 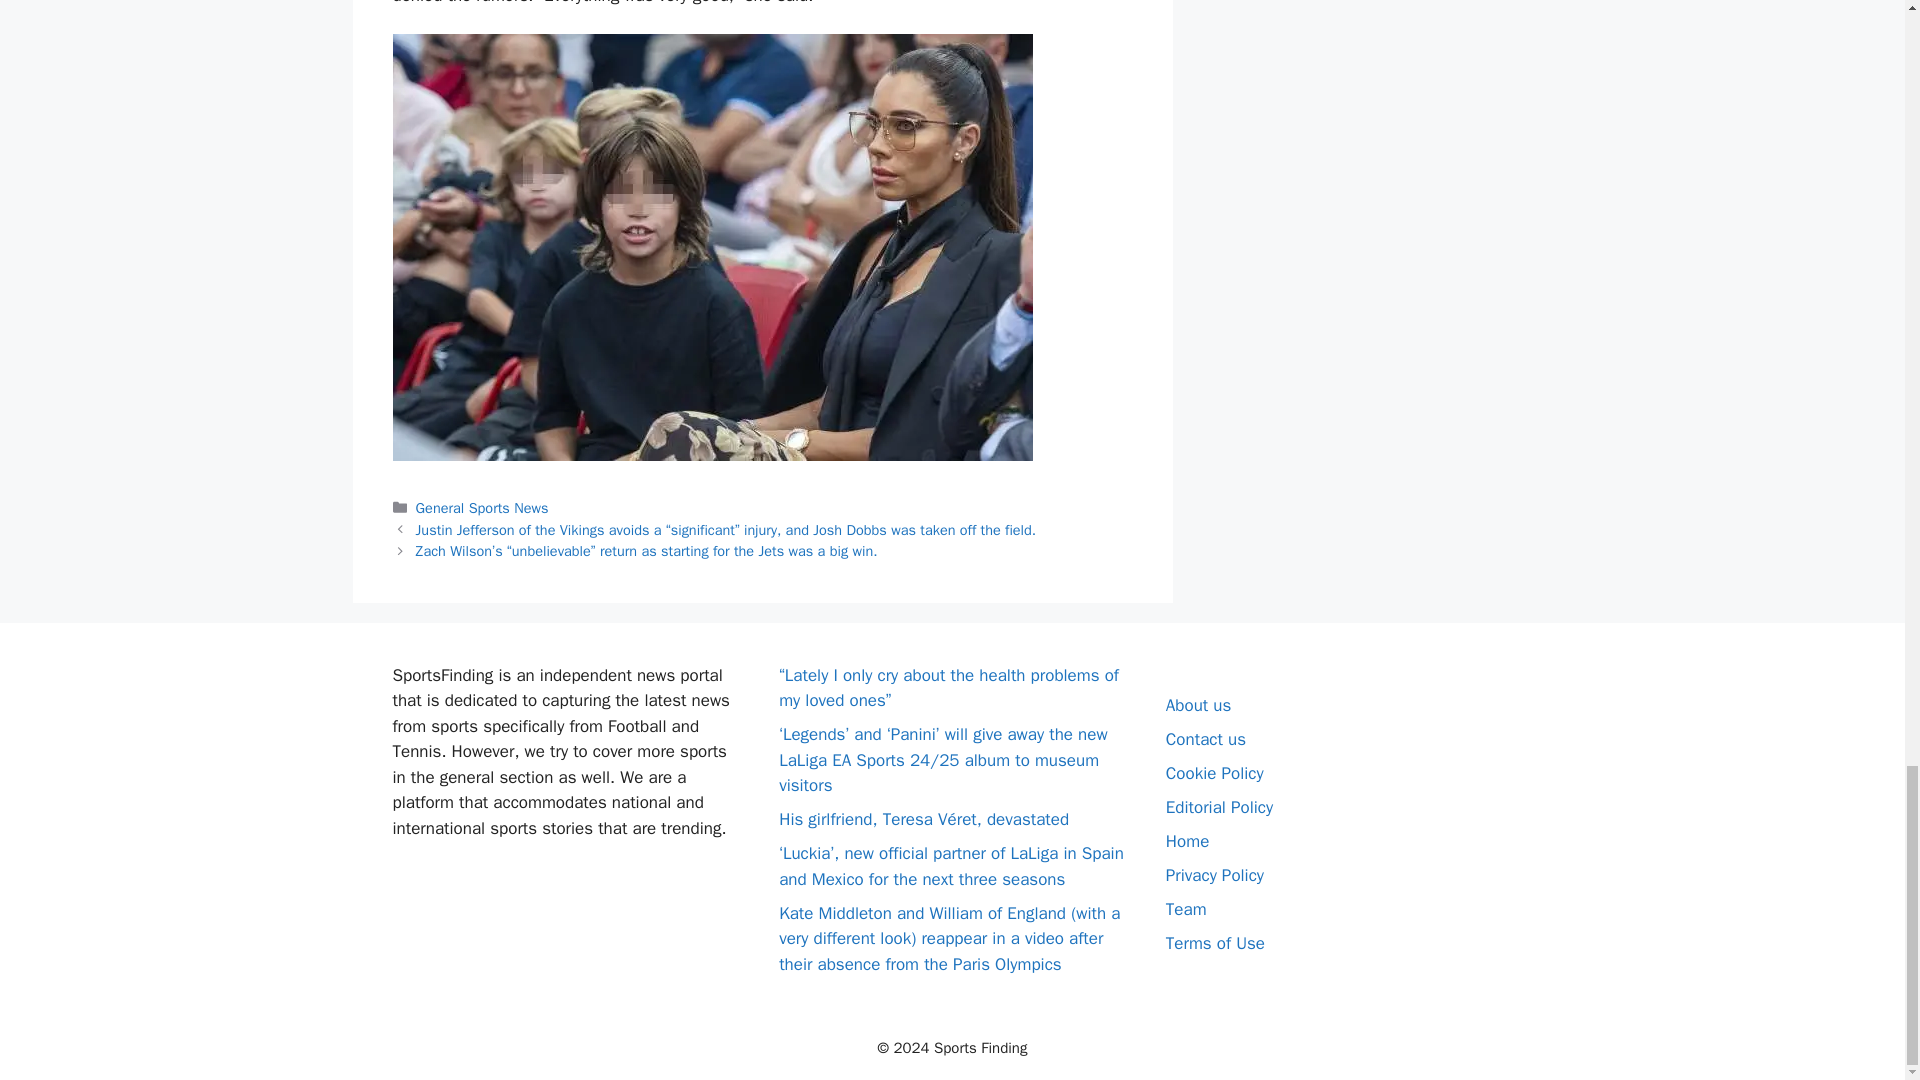 I want to click on Home, so click(x=1187, y=841).